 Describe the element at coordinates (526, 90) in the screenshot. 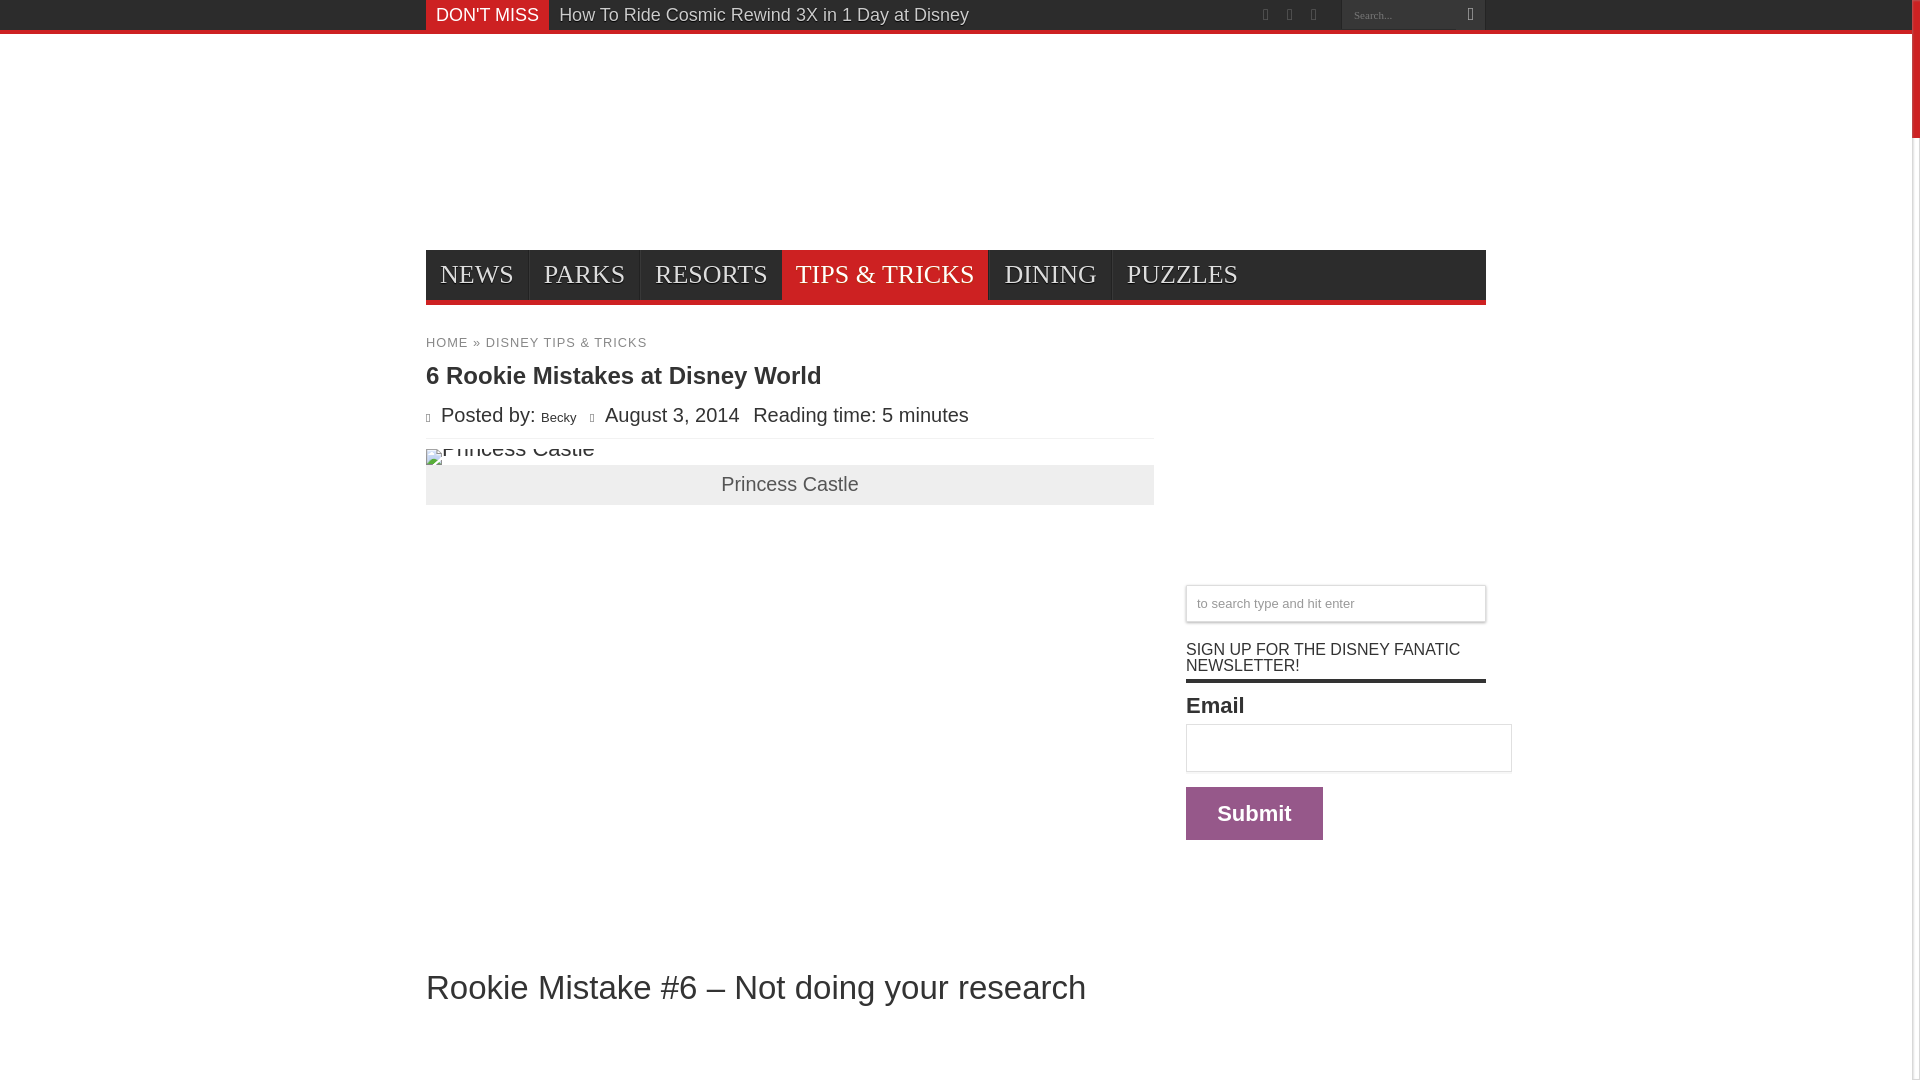

I see `DisneyFanatic.com` at that location.